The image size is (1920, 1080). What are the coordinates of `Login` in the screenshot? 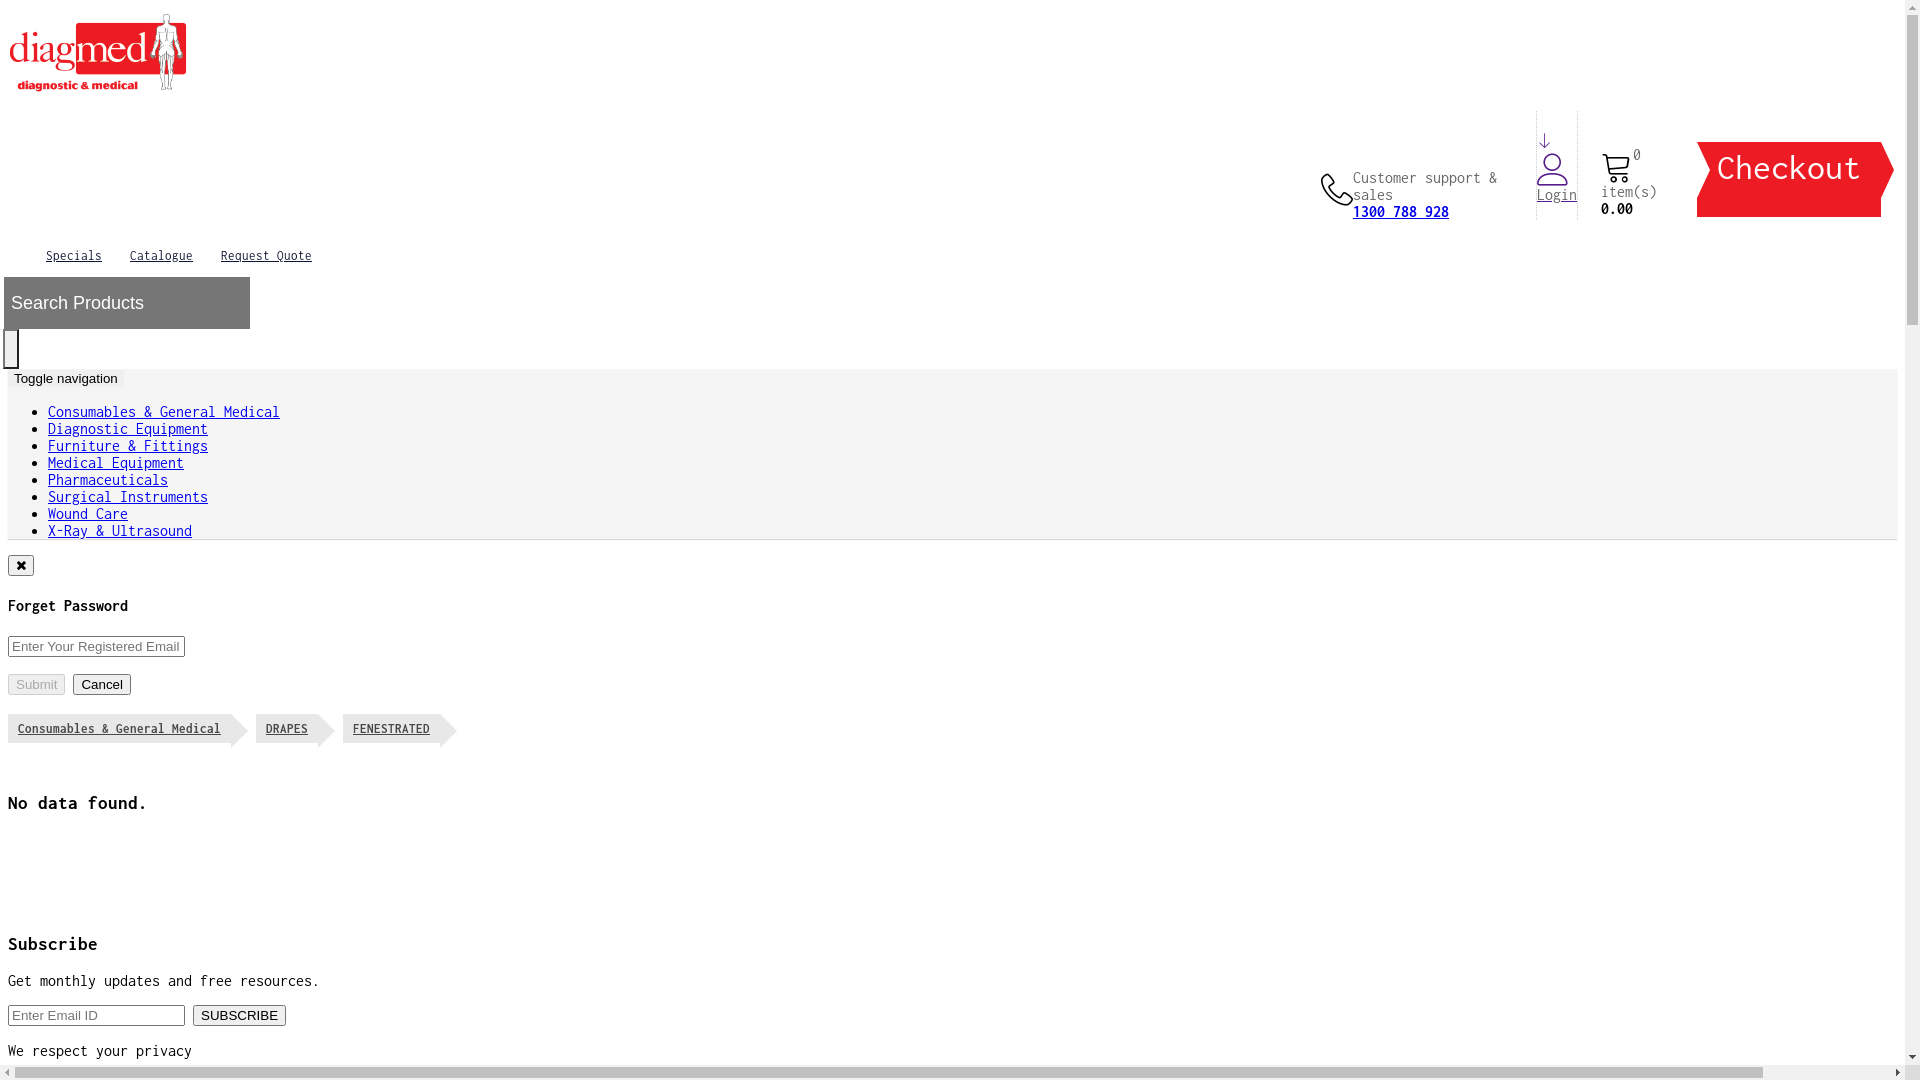 It's located at (1557, 166).